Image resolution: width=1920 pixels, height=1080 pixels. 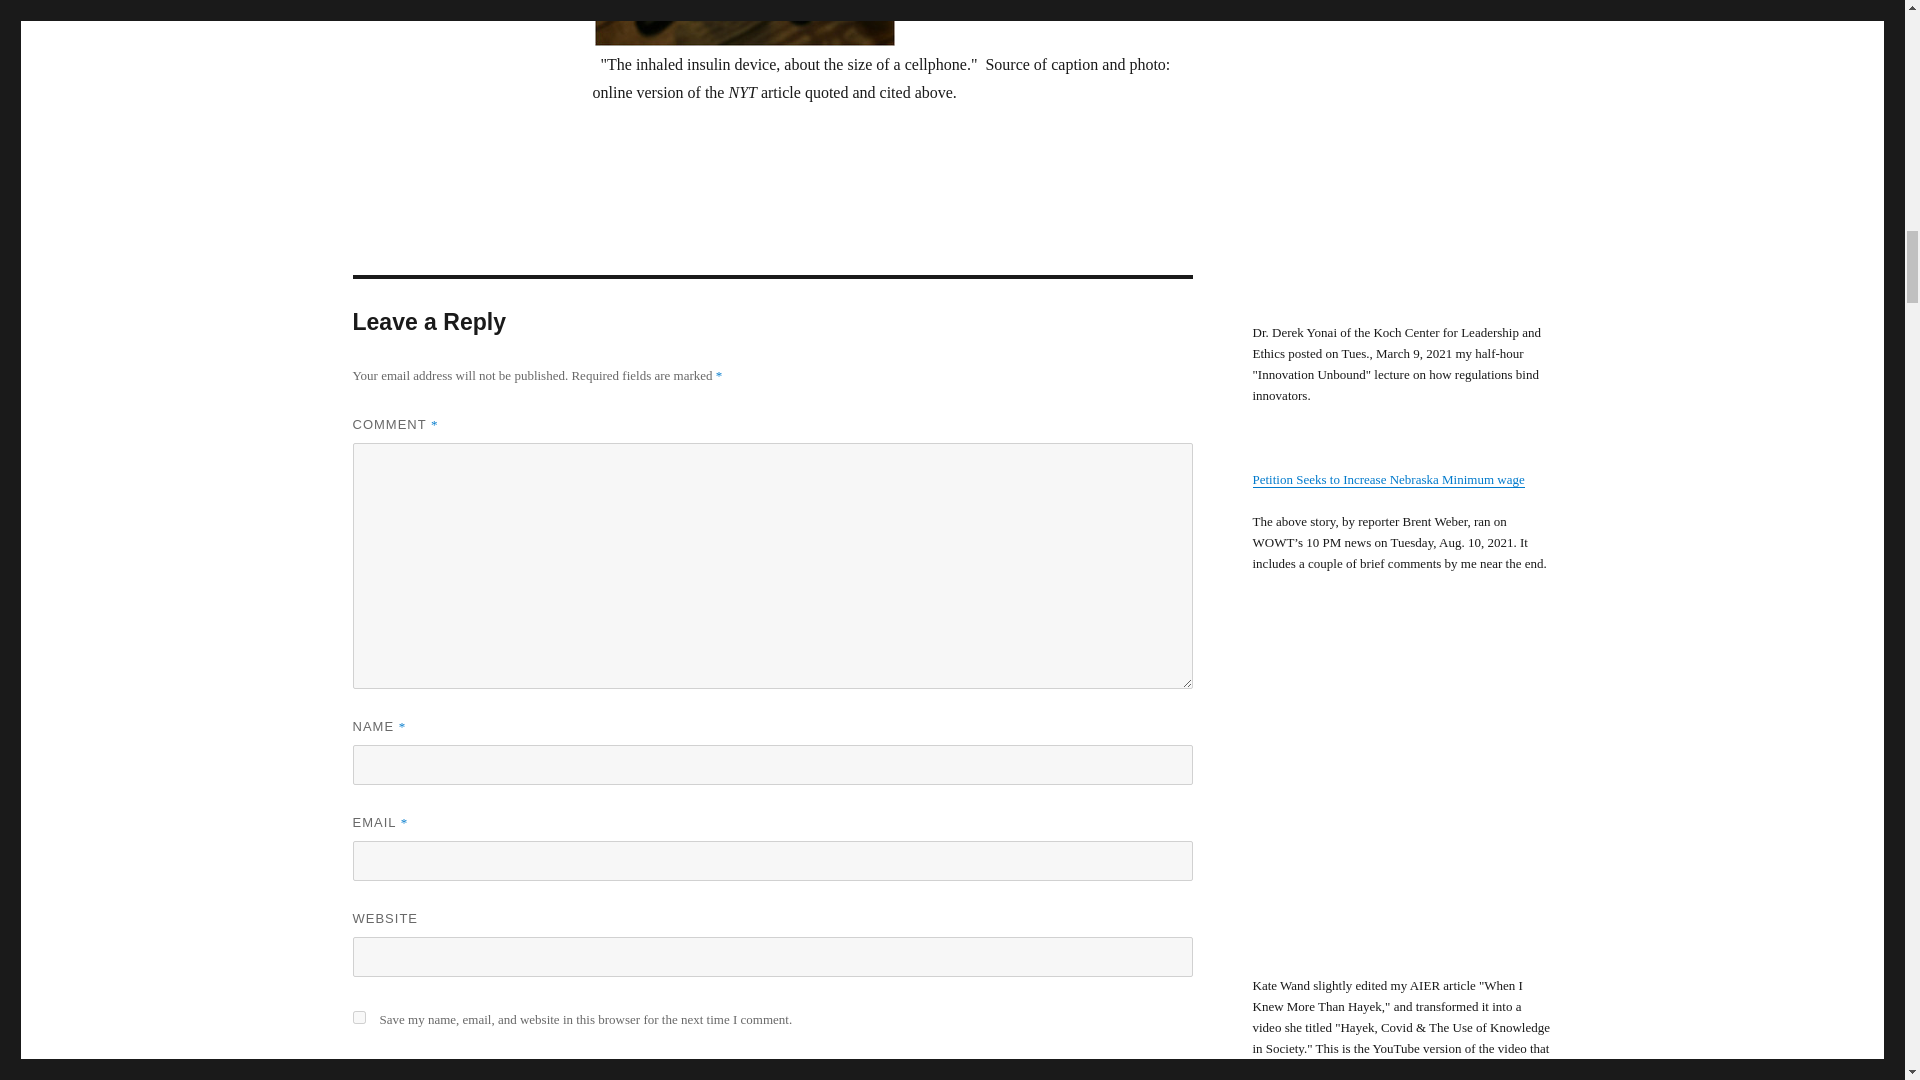 What do you see at coordinates (1388, 479) in the screenshot?
I see `Petition Seeks to Increase Nebraska Minimum wage` at bounding box center [1388, 479].